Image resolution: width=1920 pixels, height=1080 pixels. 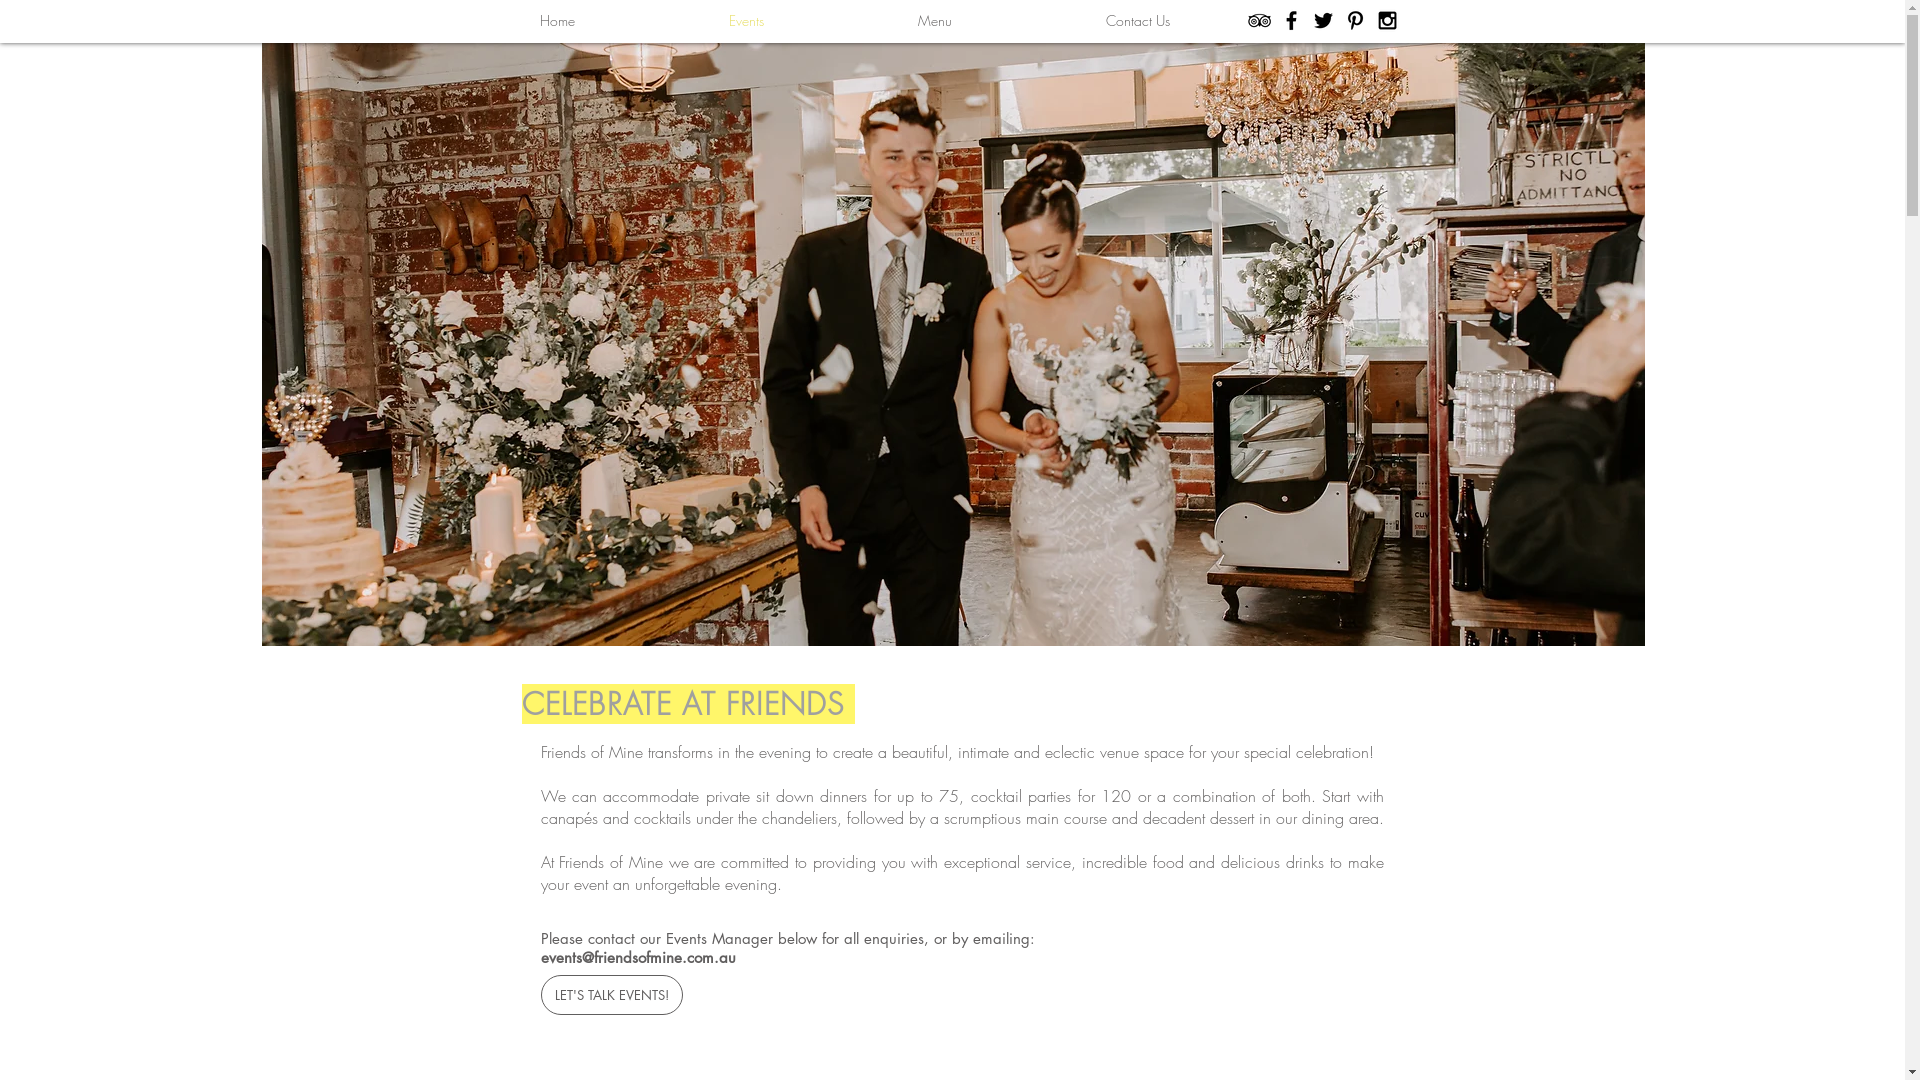 I want to click on Contact Us, so click(x=1137, y=20).